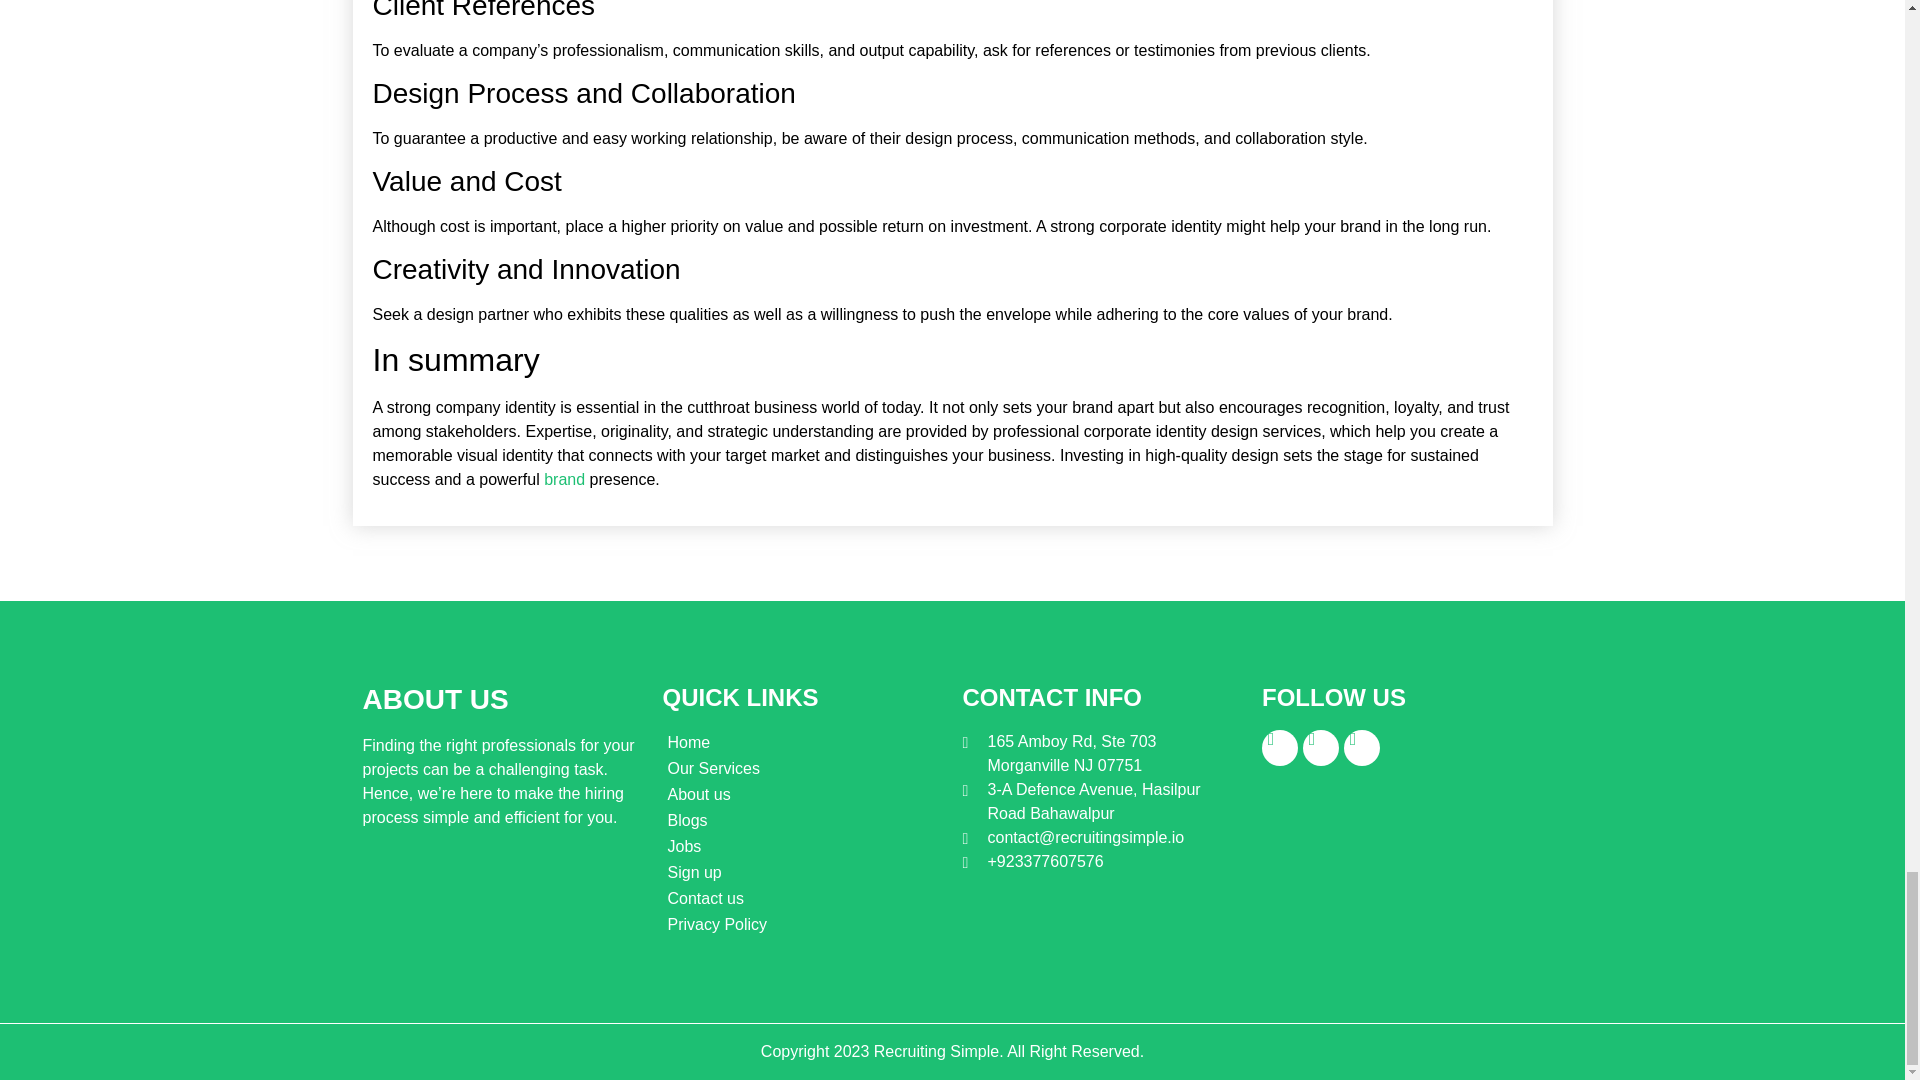 The height and width of the screenshot is (1080, 1920). Describe the element at coordinates (802, 924) in the screenshot. I see `Privacy Policy` at that location.